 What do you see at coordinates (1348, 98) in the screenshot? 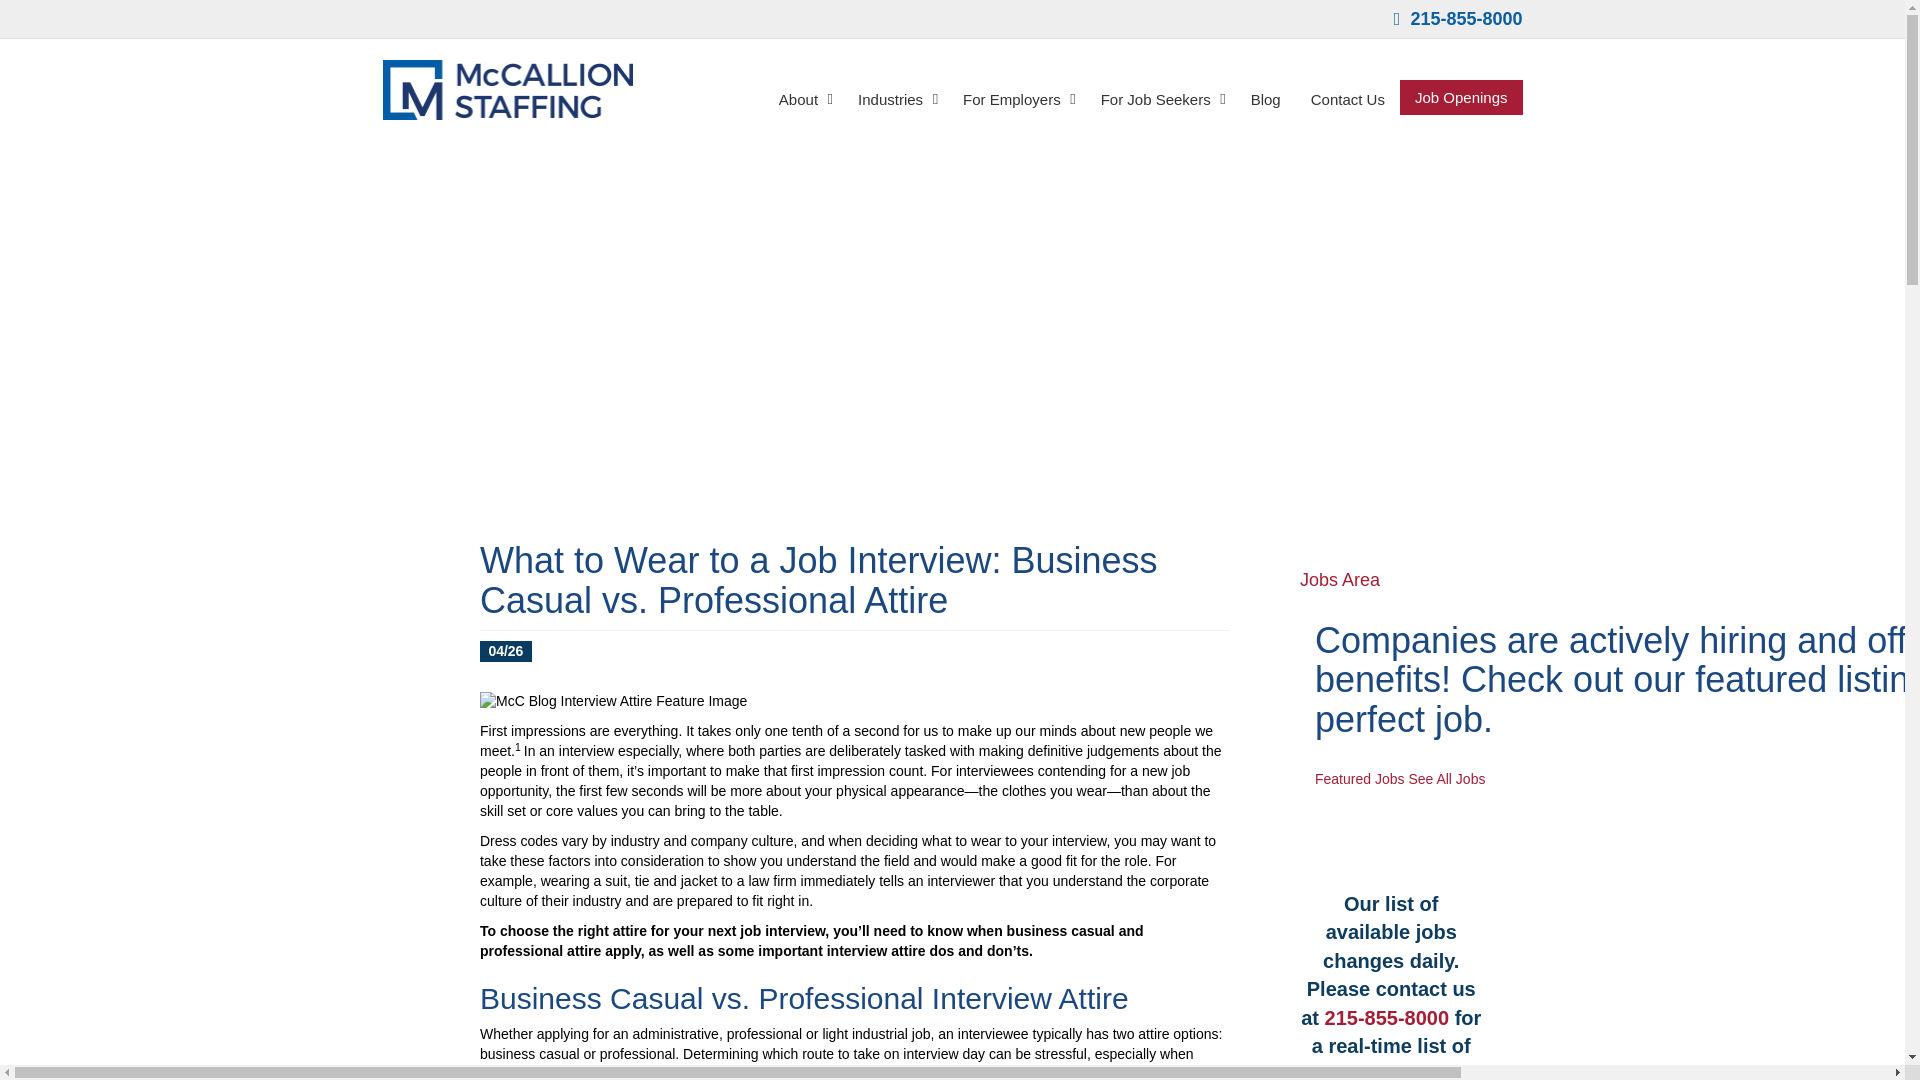
I see `Contact Us` at bounding box center [1348, 98].